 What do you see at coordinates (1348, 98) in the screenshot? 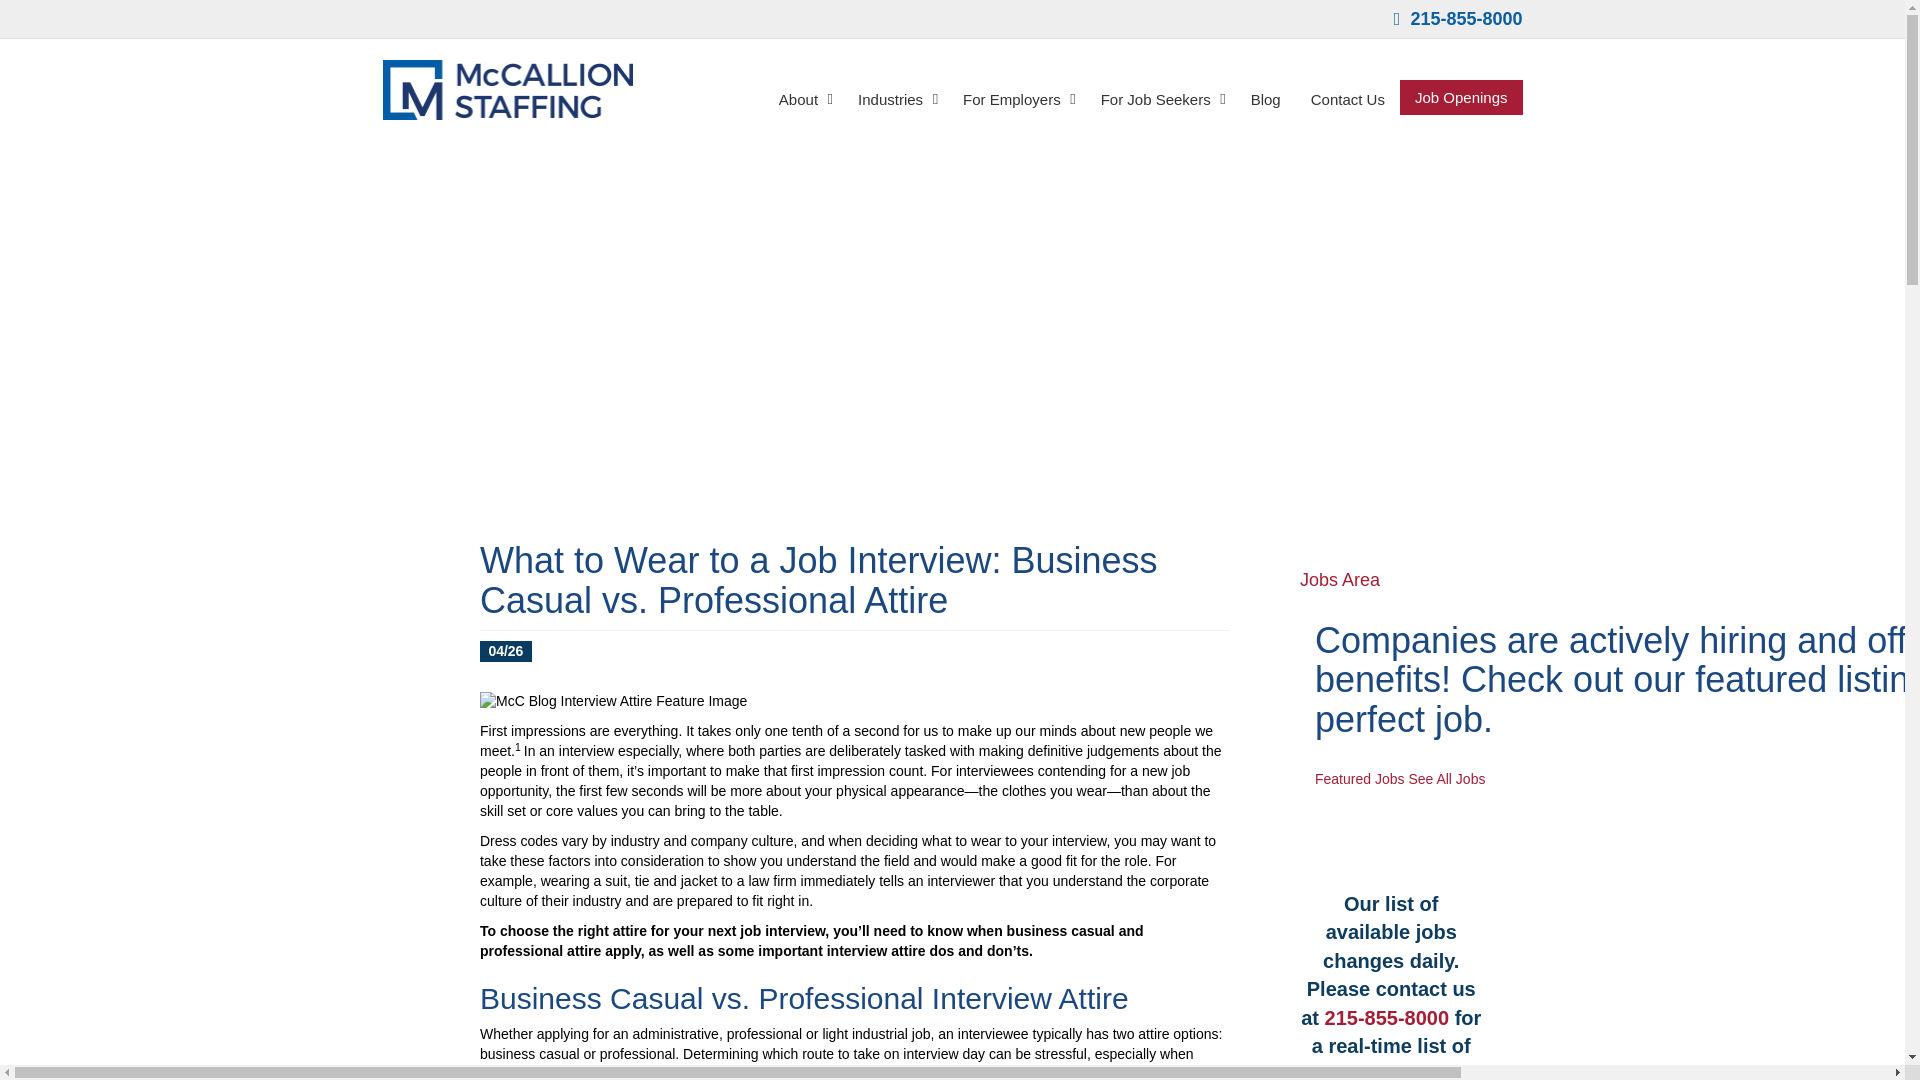
I see `Contact Us` at bounding box center [1348, 98].